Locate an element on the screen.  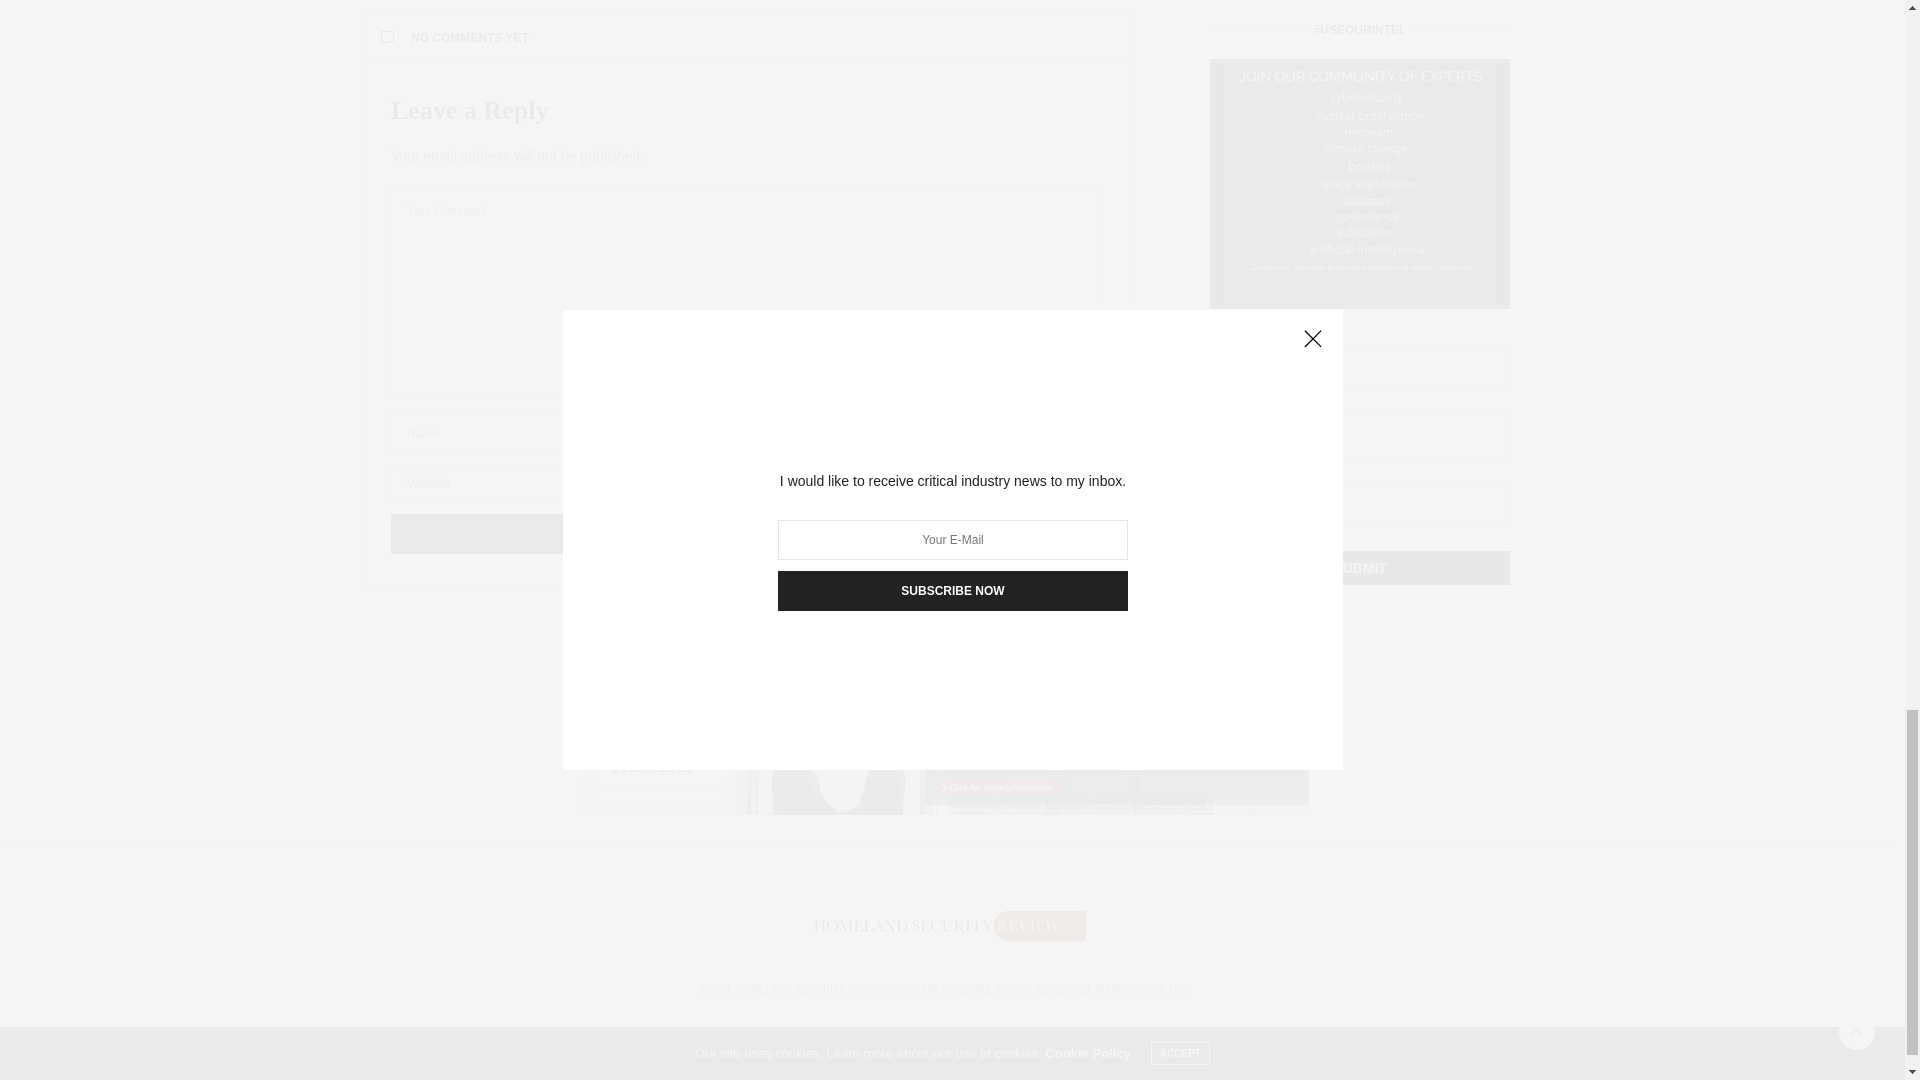
Submit Comment is located at coordinates (744, 534).